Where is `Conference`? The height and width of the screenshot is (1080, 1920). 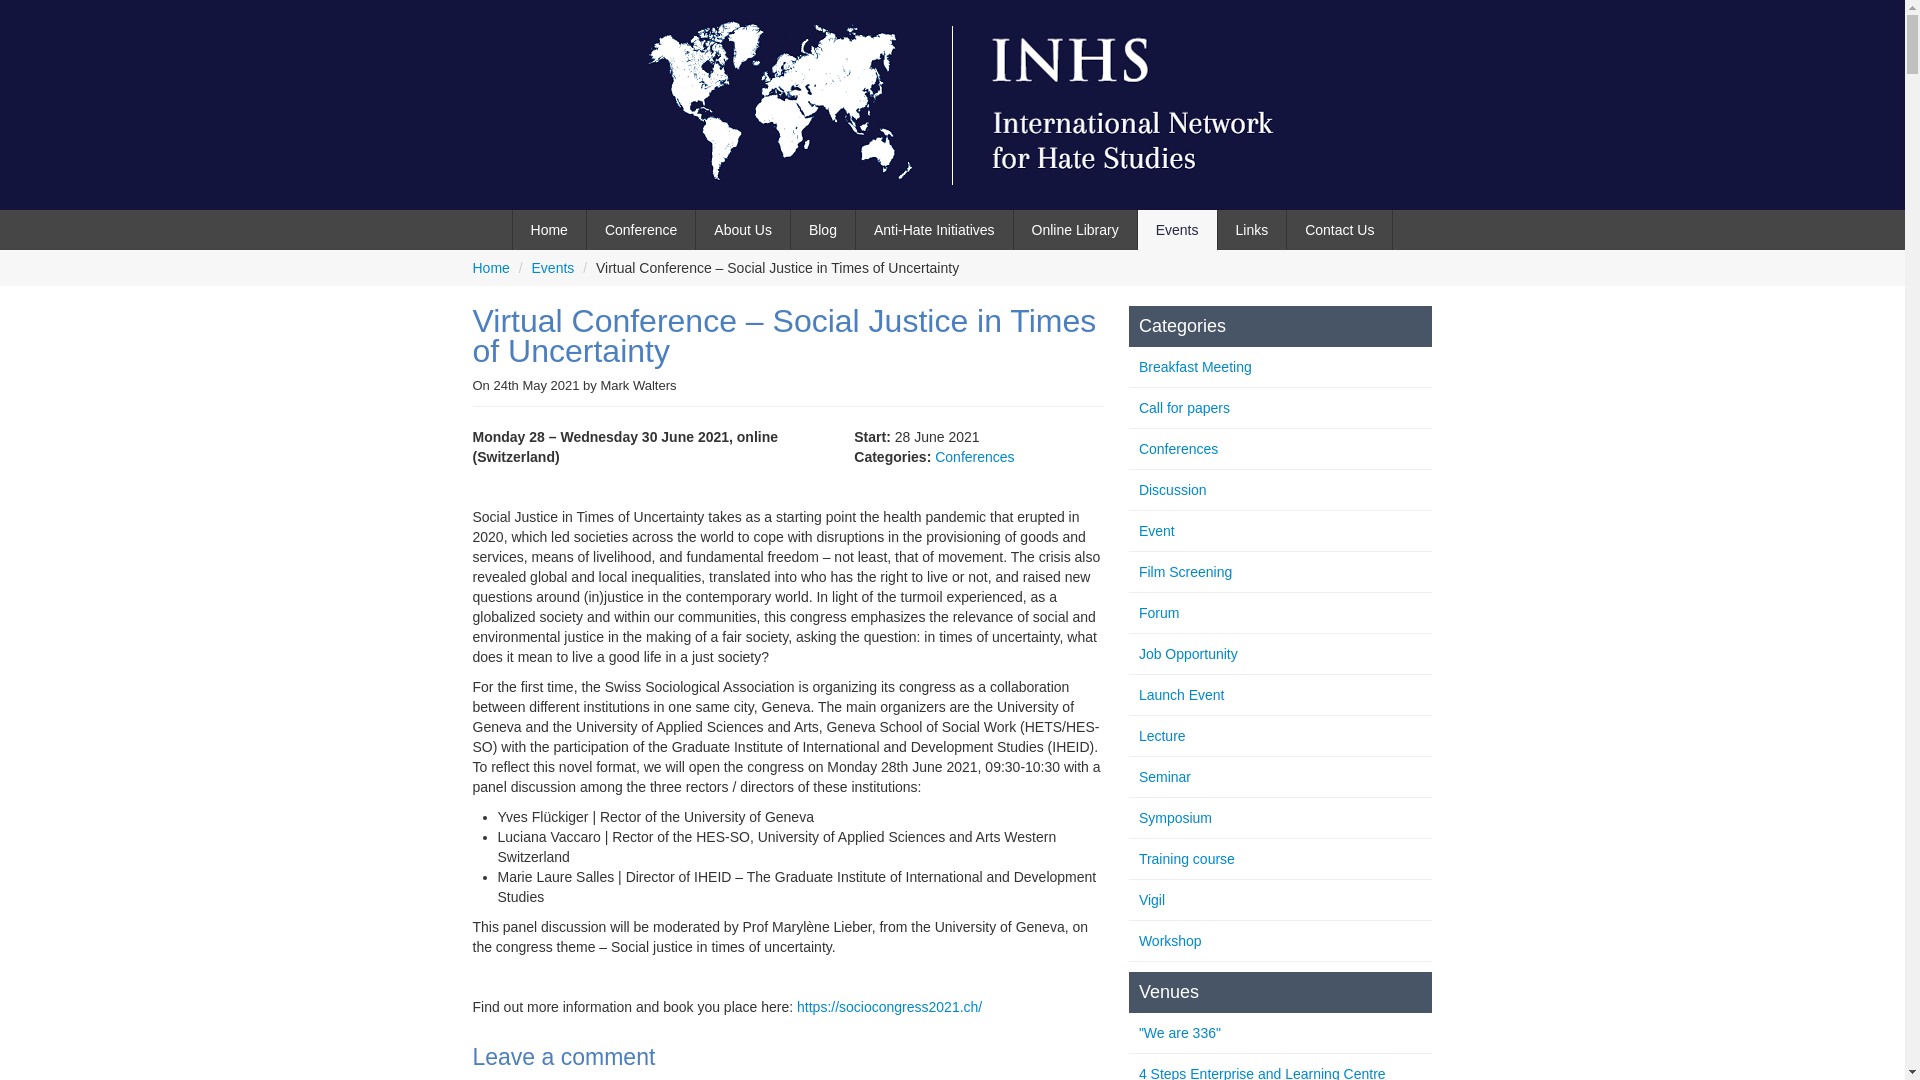
Conference is located at coordinates (641, 229).